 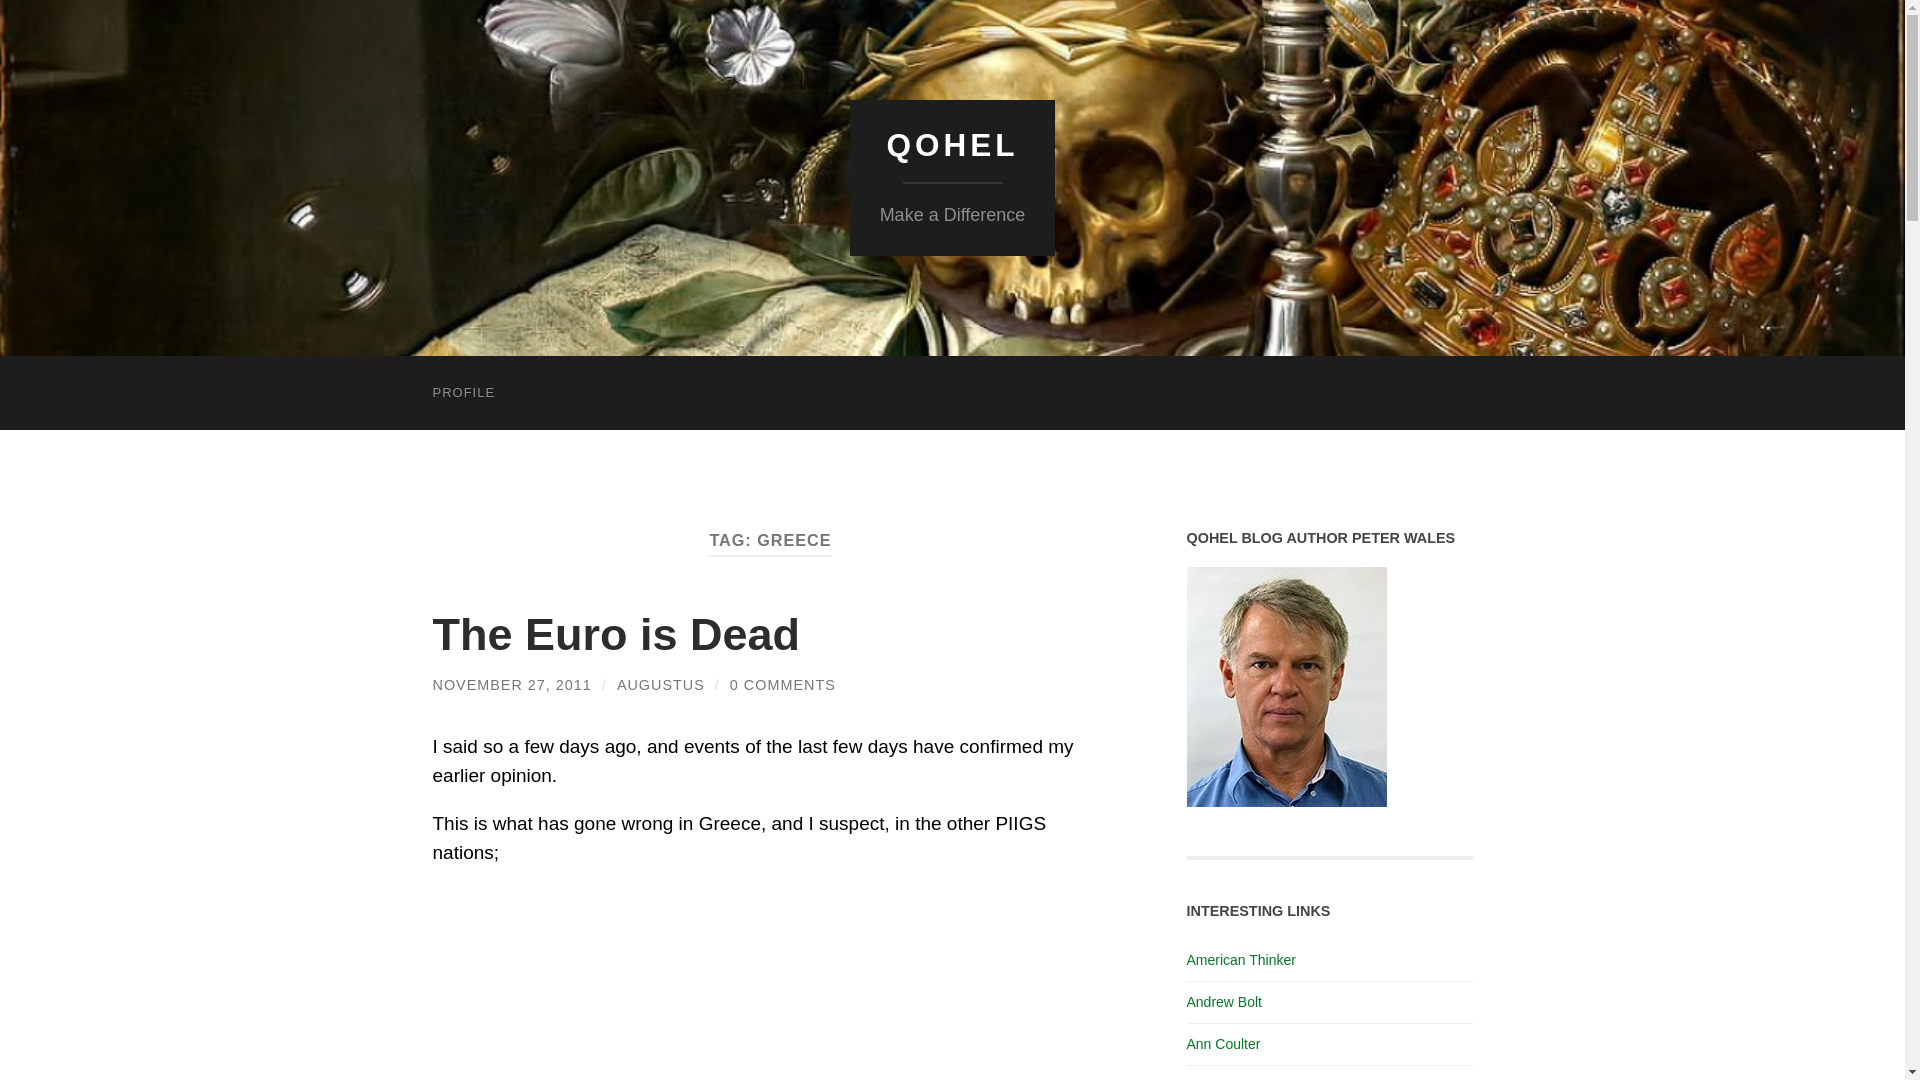 I want to click on Arts and Letters Daily, so click(x=1253, y=1078).